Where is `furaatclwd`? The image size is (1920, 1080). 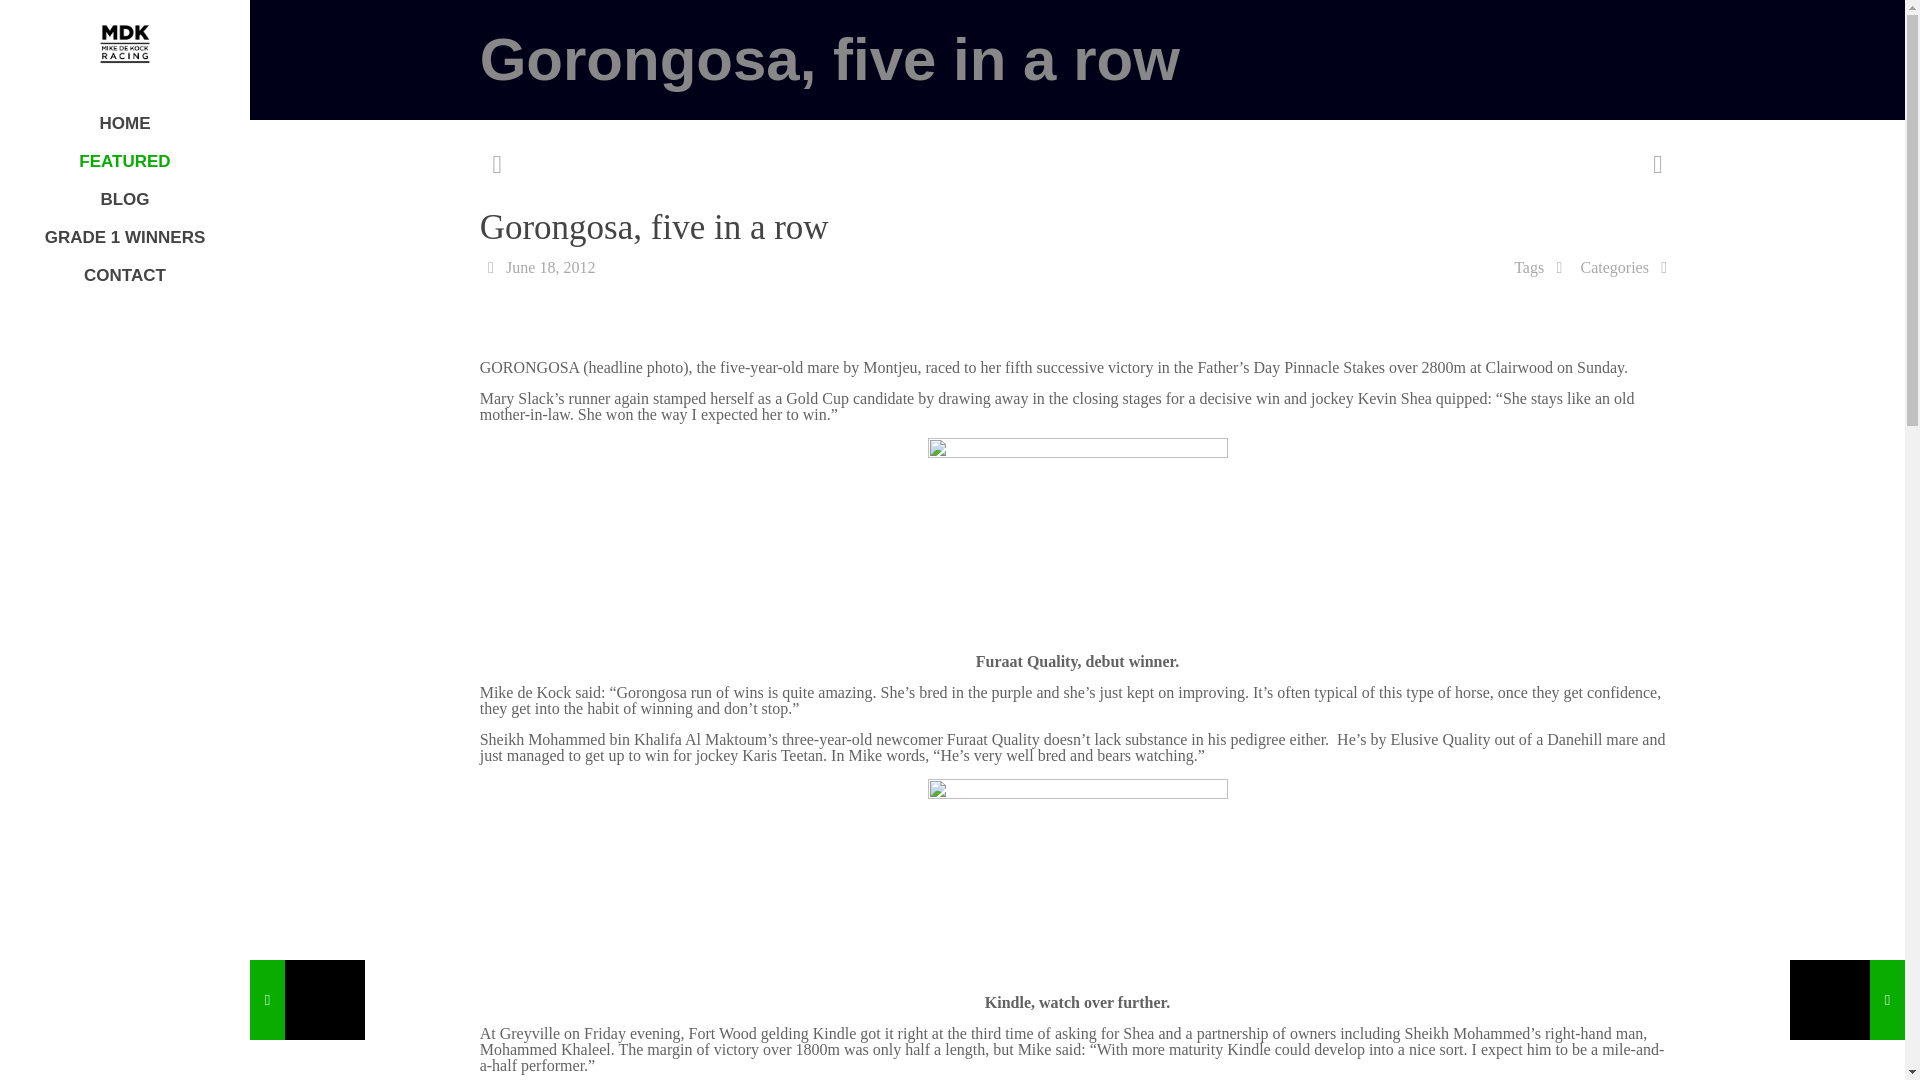
furaatclwd is located at coordinates (1078, 538).